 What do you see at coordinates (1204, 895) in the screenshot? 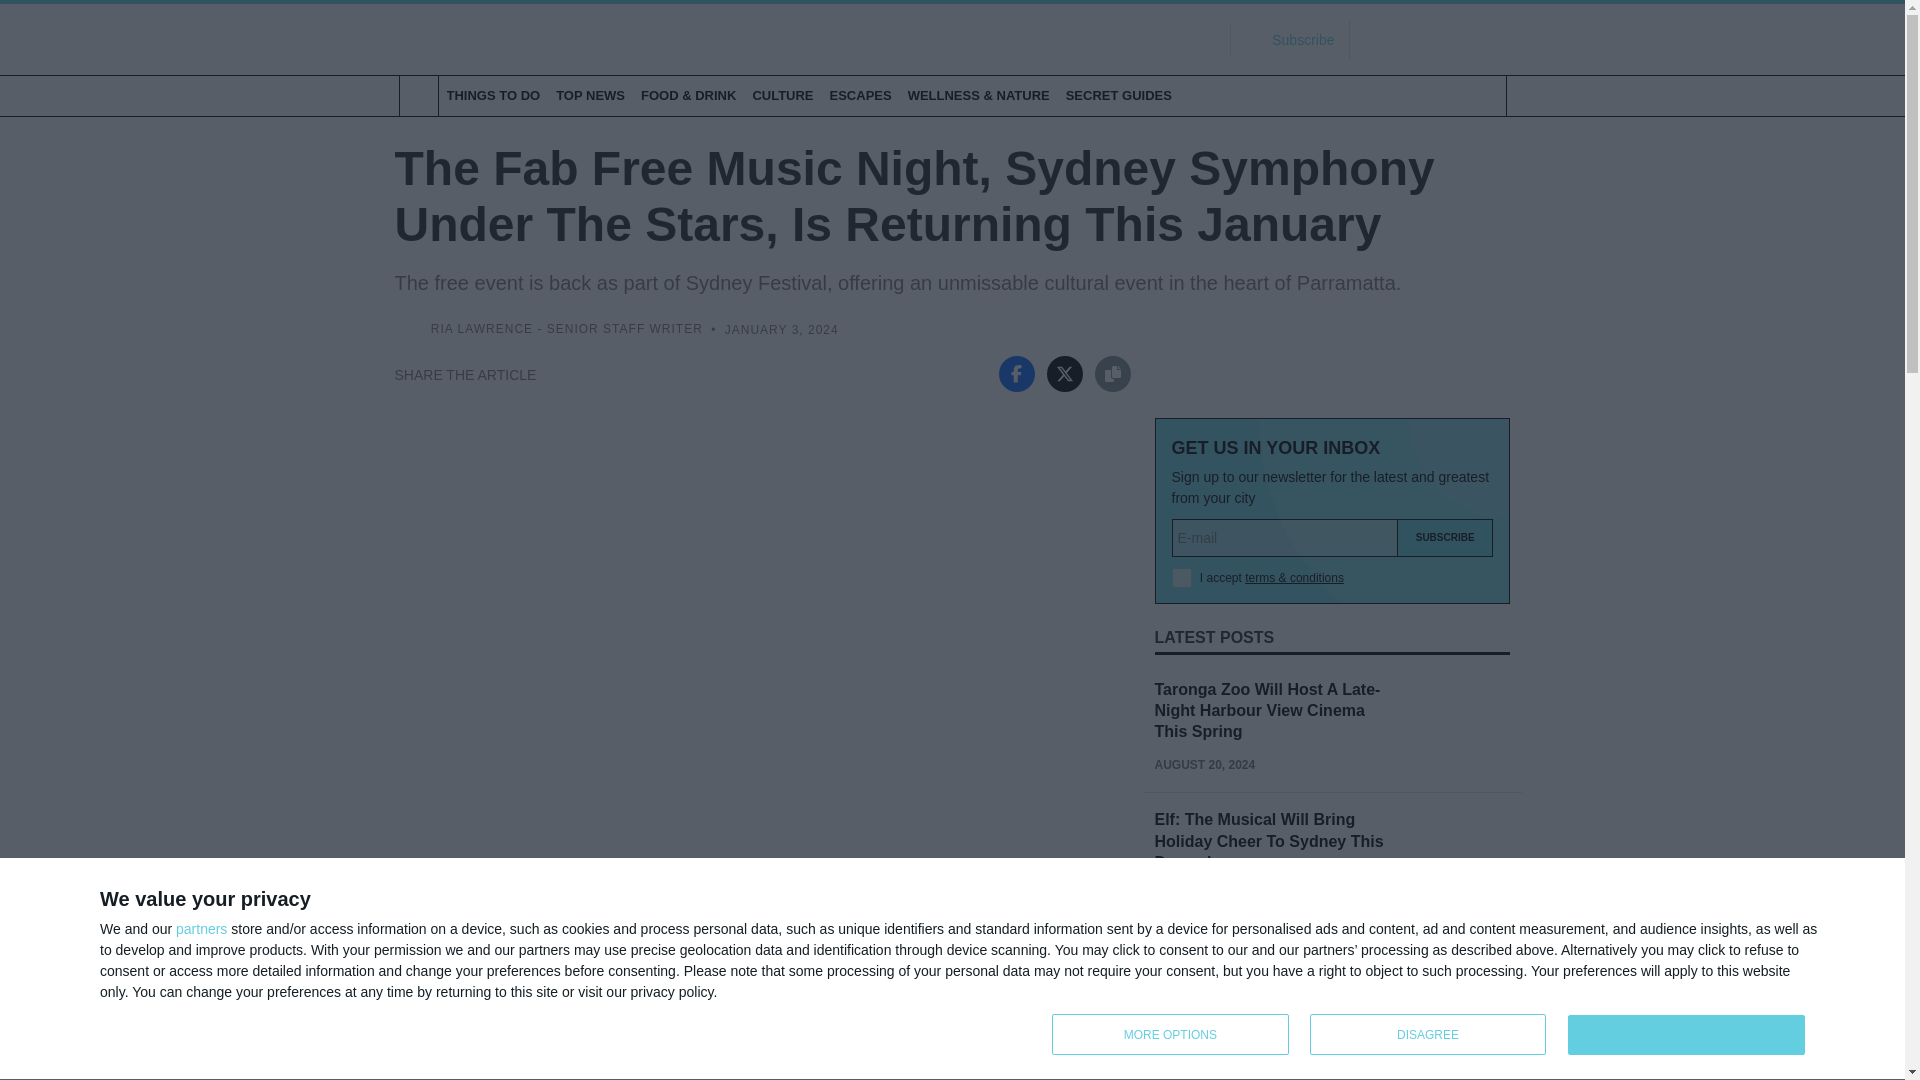
I see `AUGUST 20, 2024` at bounding box center [1204, 895].